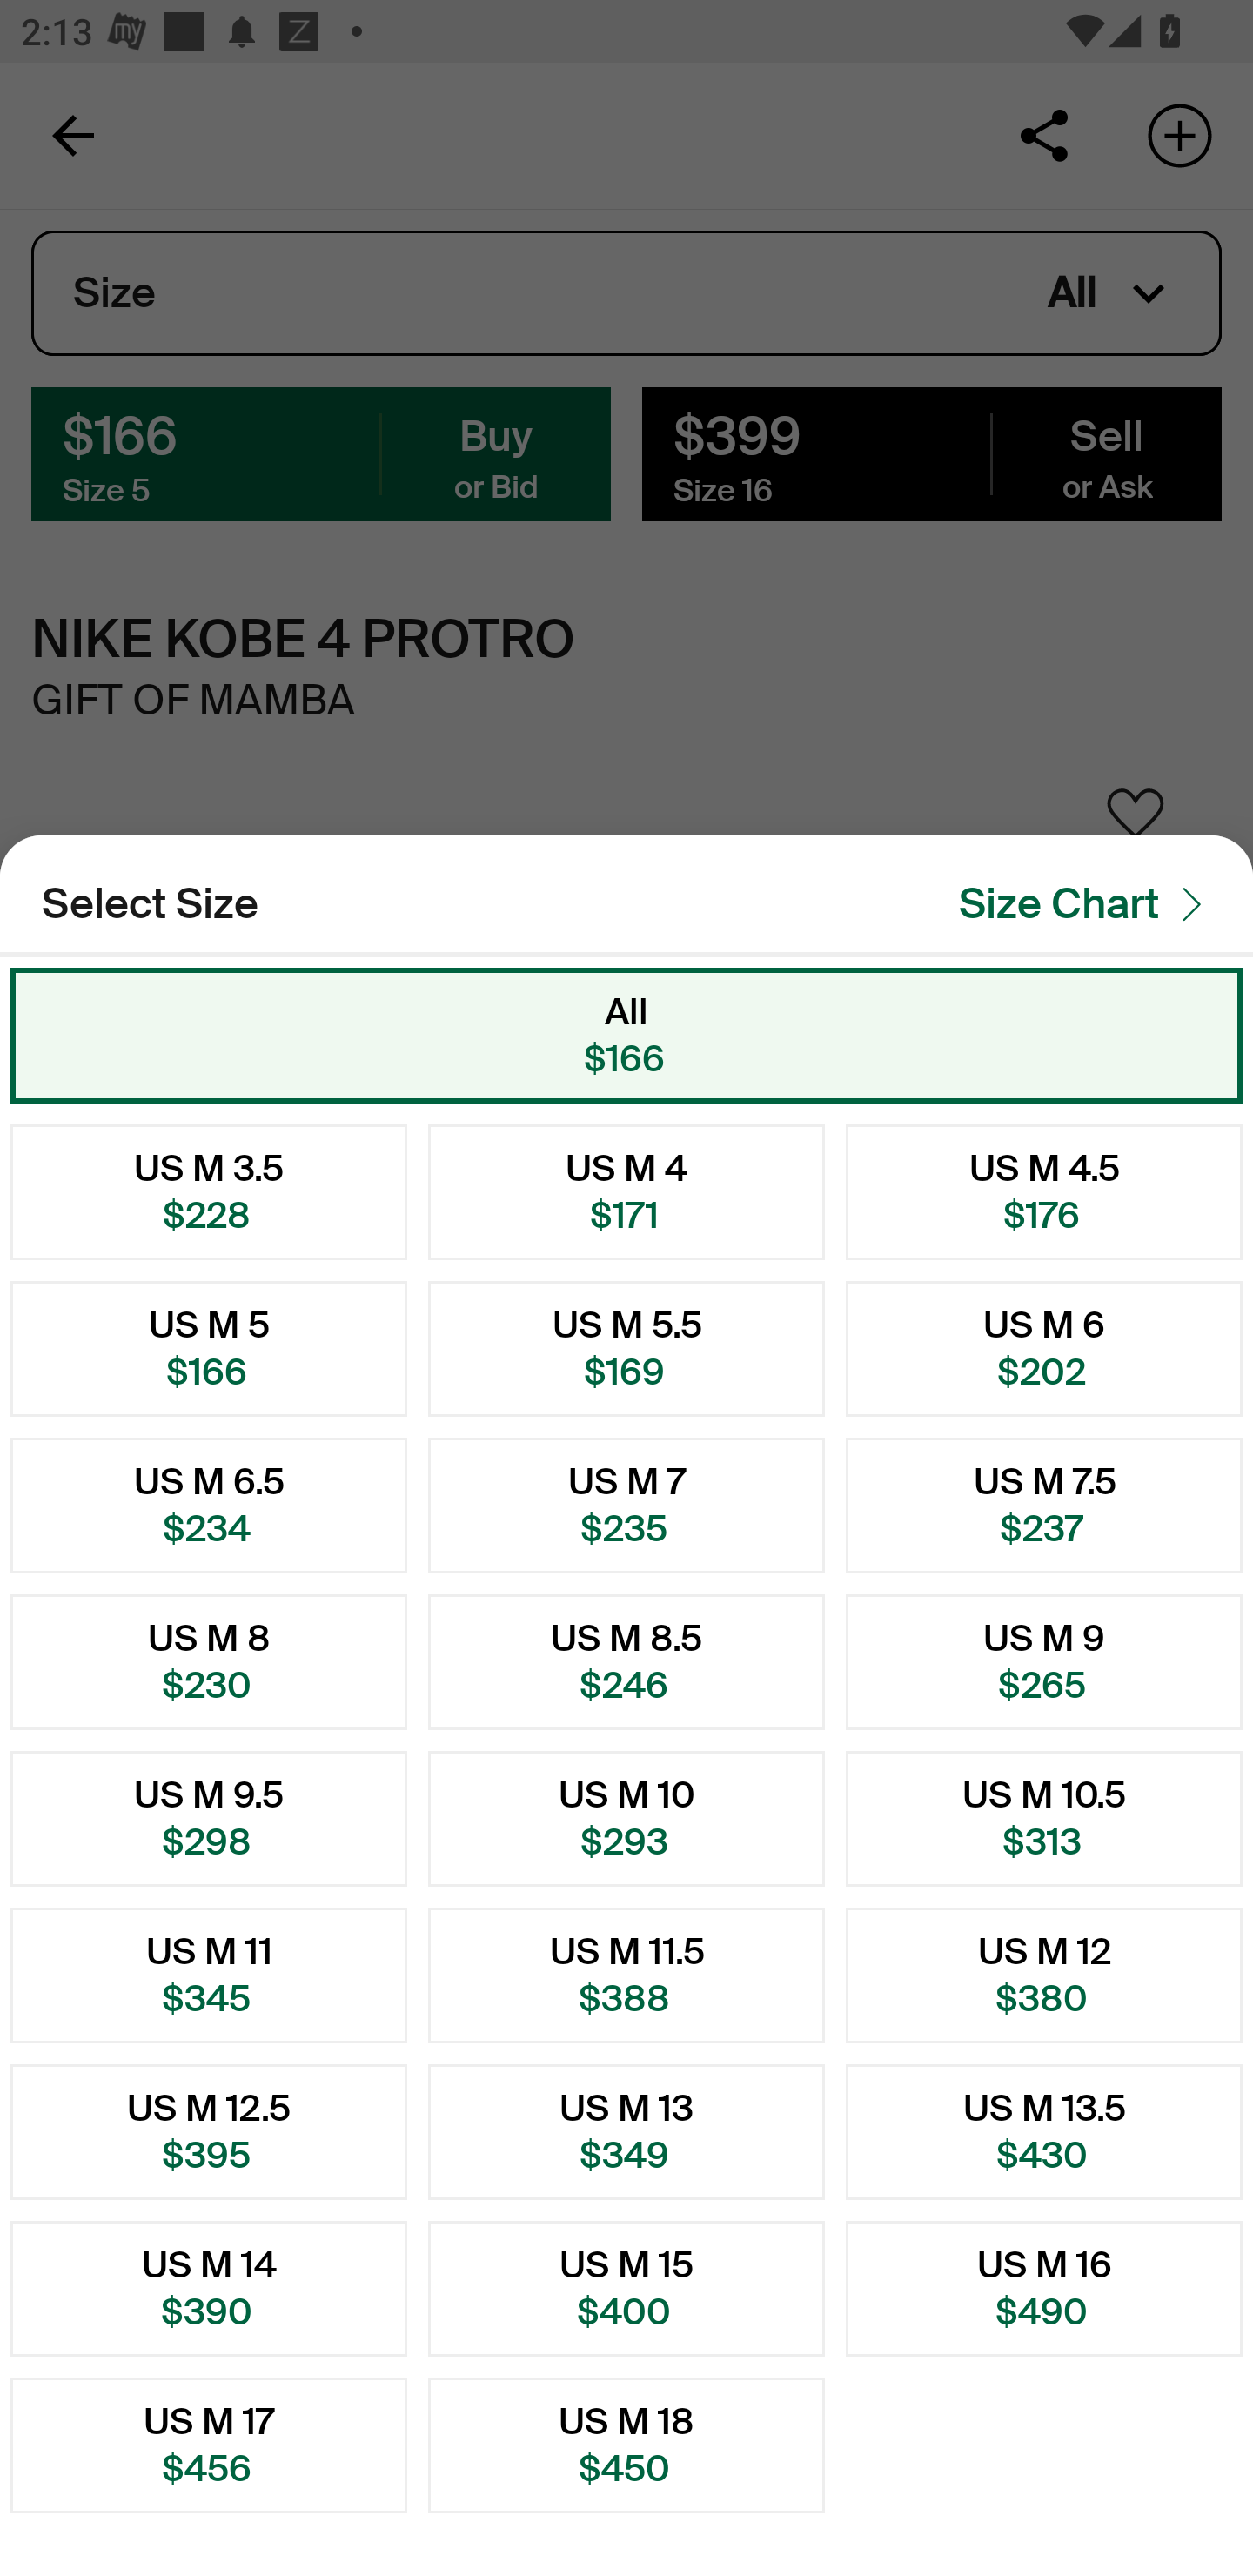 This screenshot has width=1253, height=2576. What do you see at coordinates (626, 2445) in the screenshot?
I see `US M 18 $450` at bounding box center [626, 2445].